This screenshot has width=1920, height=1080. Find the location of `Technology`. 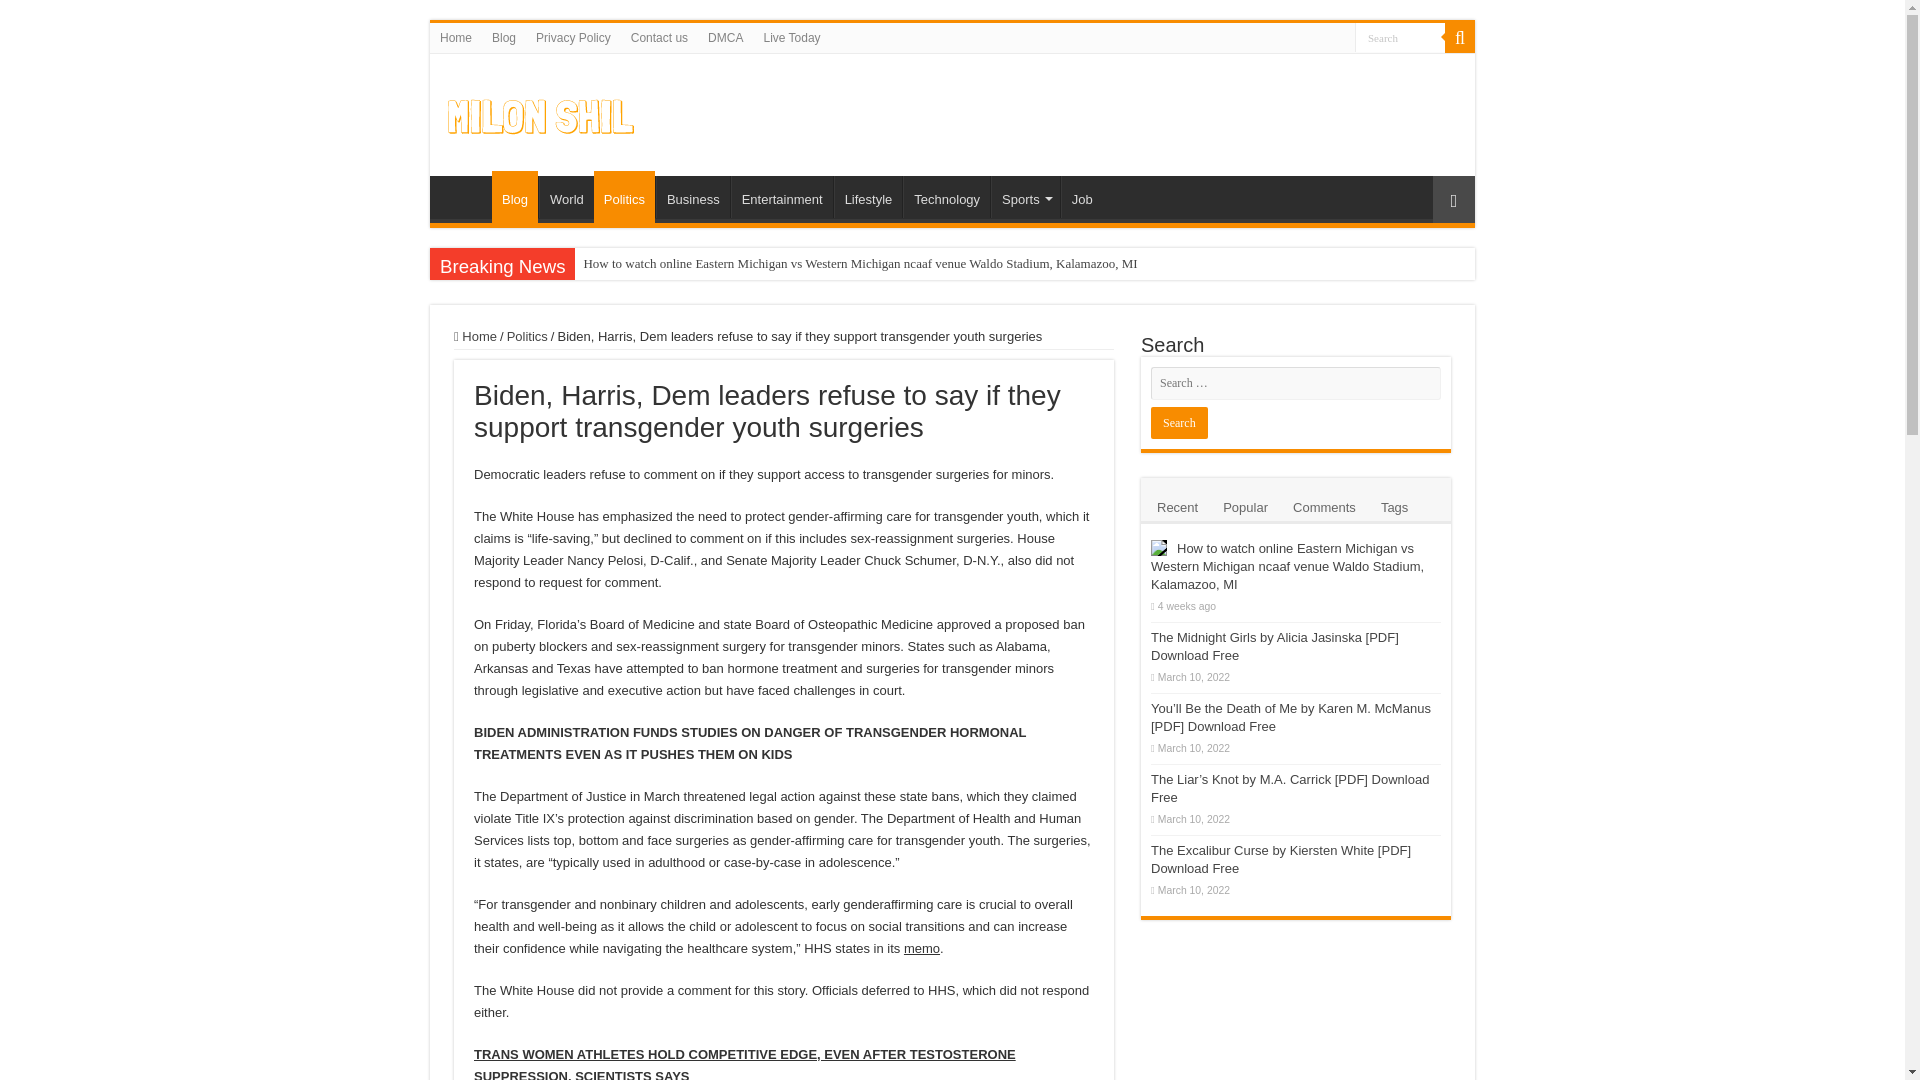

Technology is located at coordinates (946, 197).